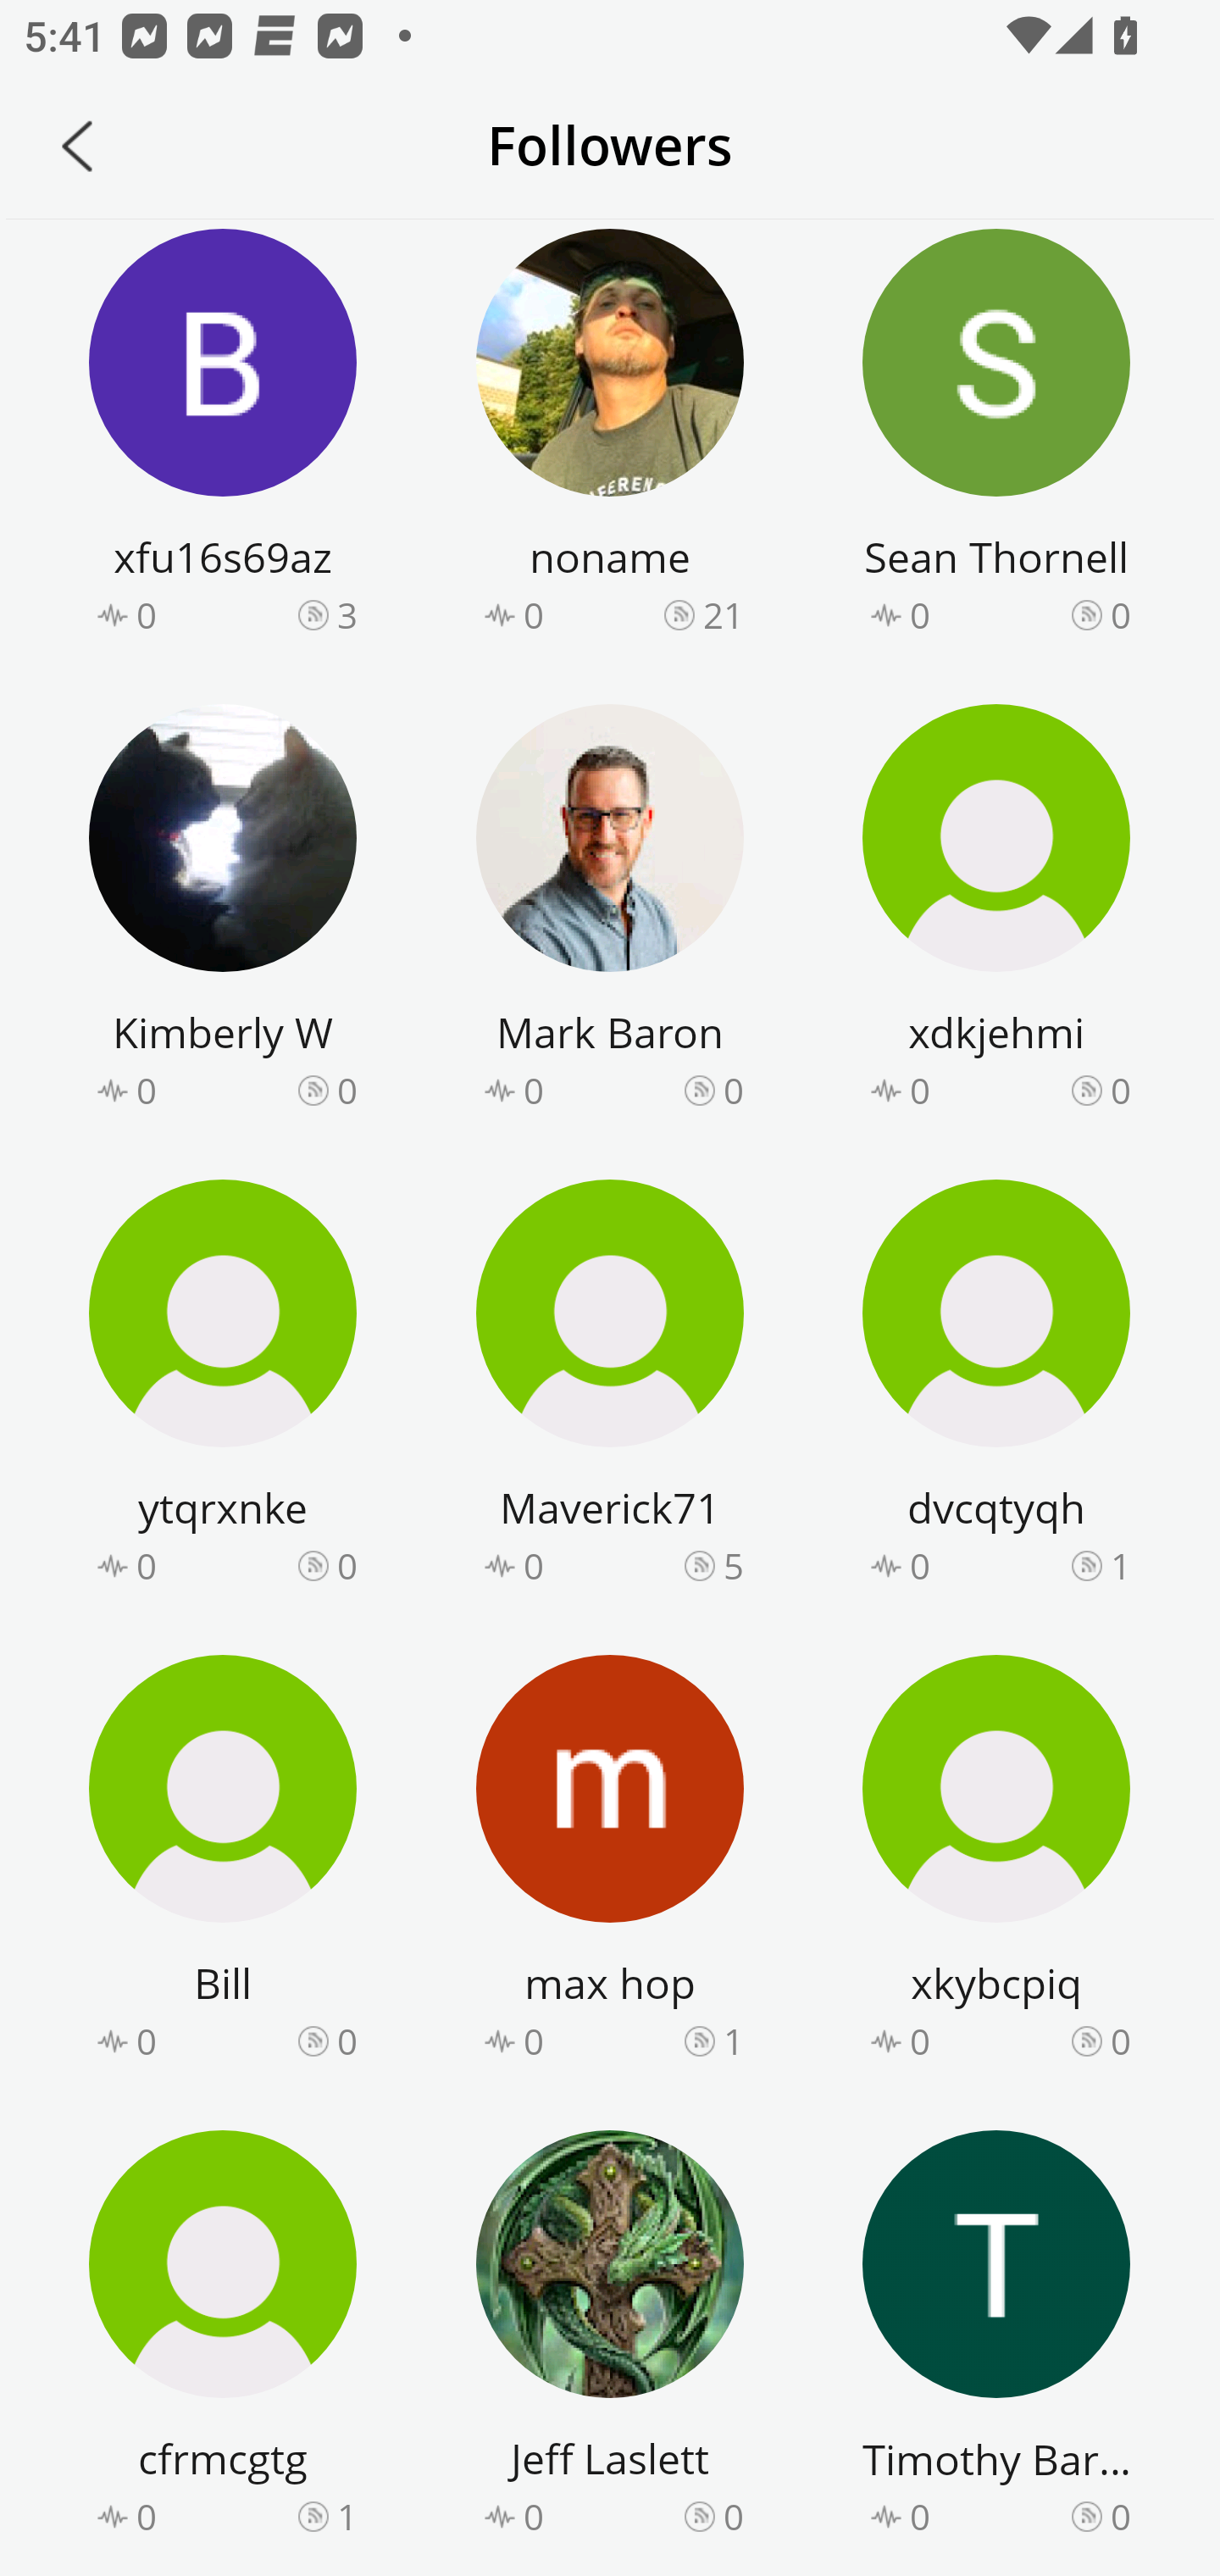 The image size is (1220, 2576). What do you see at coordinates (223, 1863) in the screenshot?
I see `Bill 0 0` at bounding box center [223, 1863].